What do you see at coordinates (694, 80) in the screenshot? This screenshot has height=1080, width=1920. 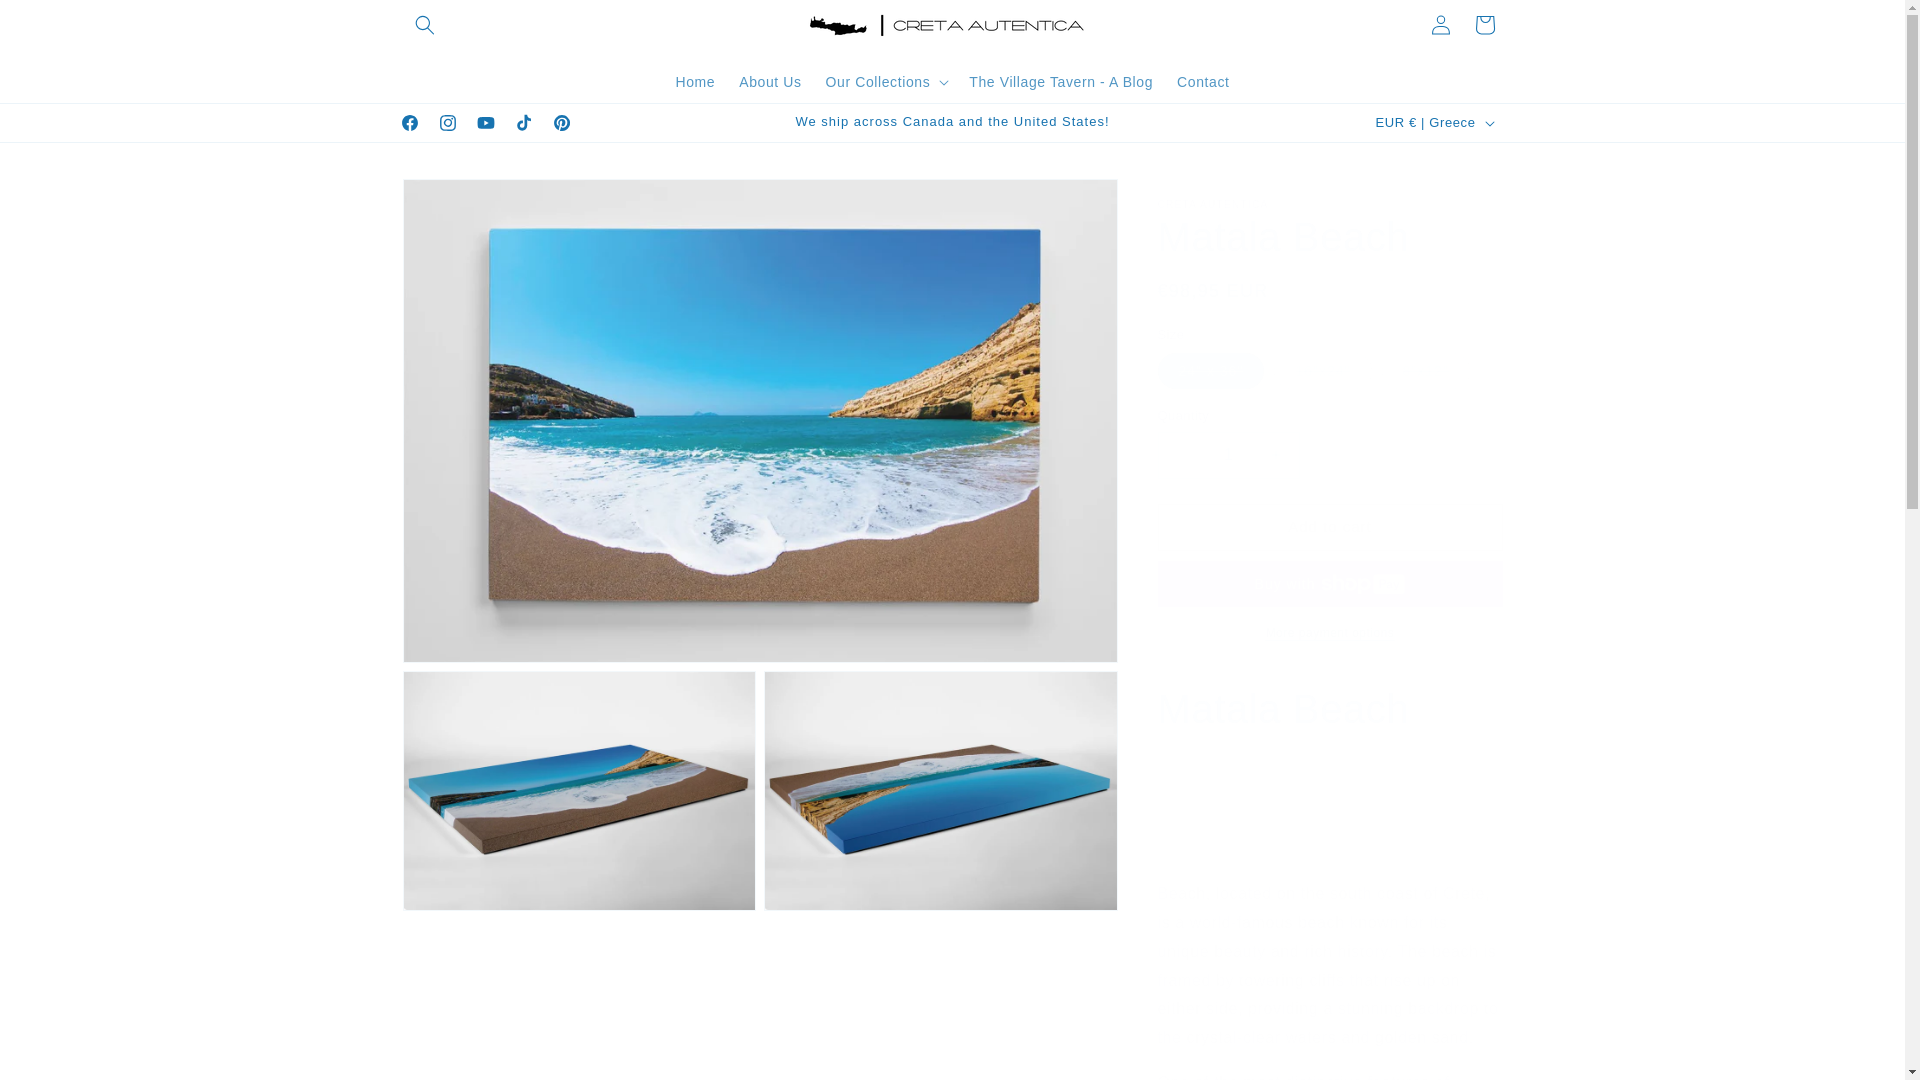 I see `Home` at bounding box center [694, 80].